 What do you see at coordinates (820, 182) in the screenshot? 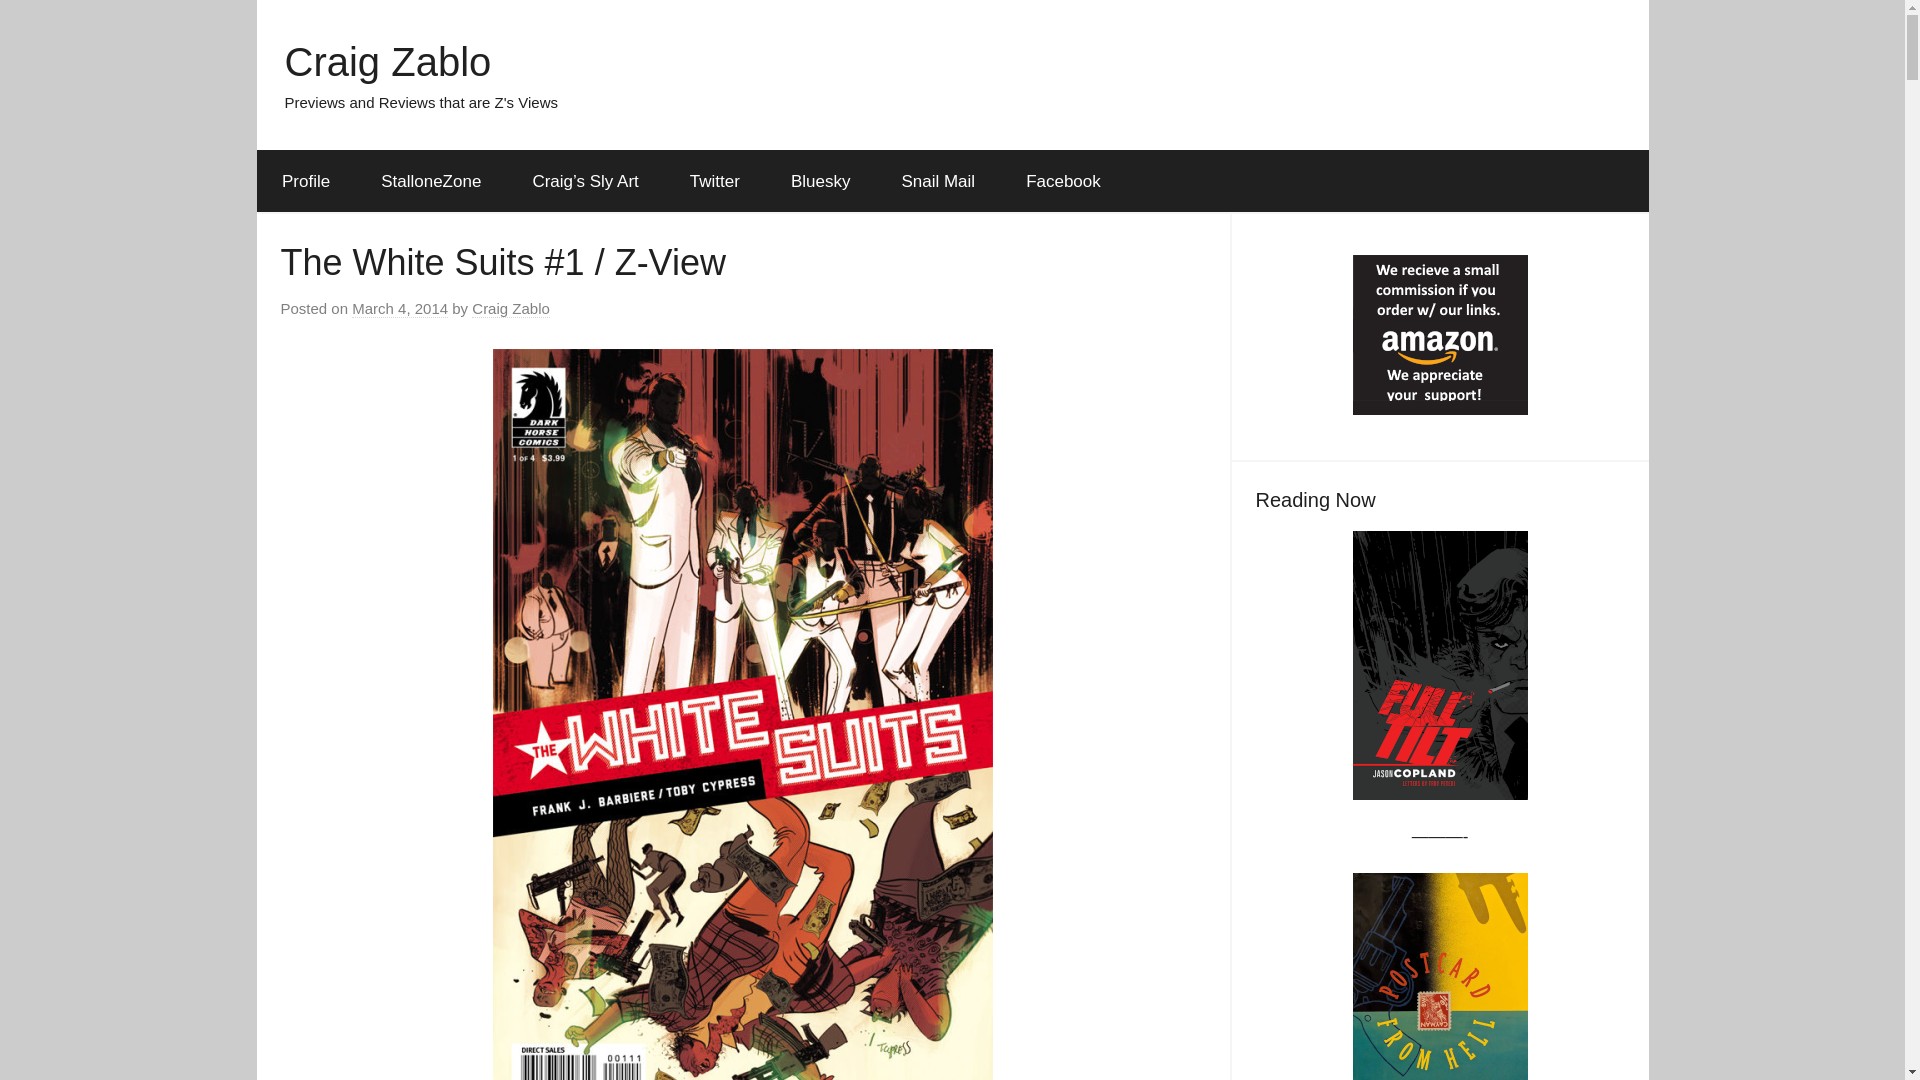
I see `Bluesky` at bounding box center [820, 182].